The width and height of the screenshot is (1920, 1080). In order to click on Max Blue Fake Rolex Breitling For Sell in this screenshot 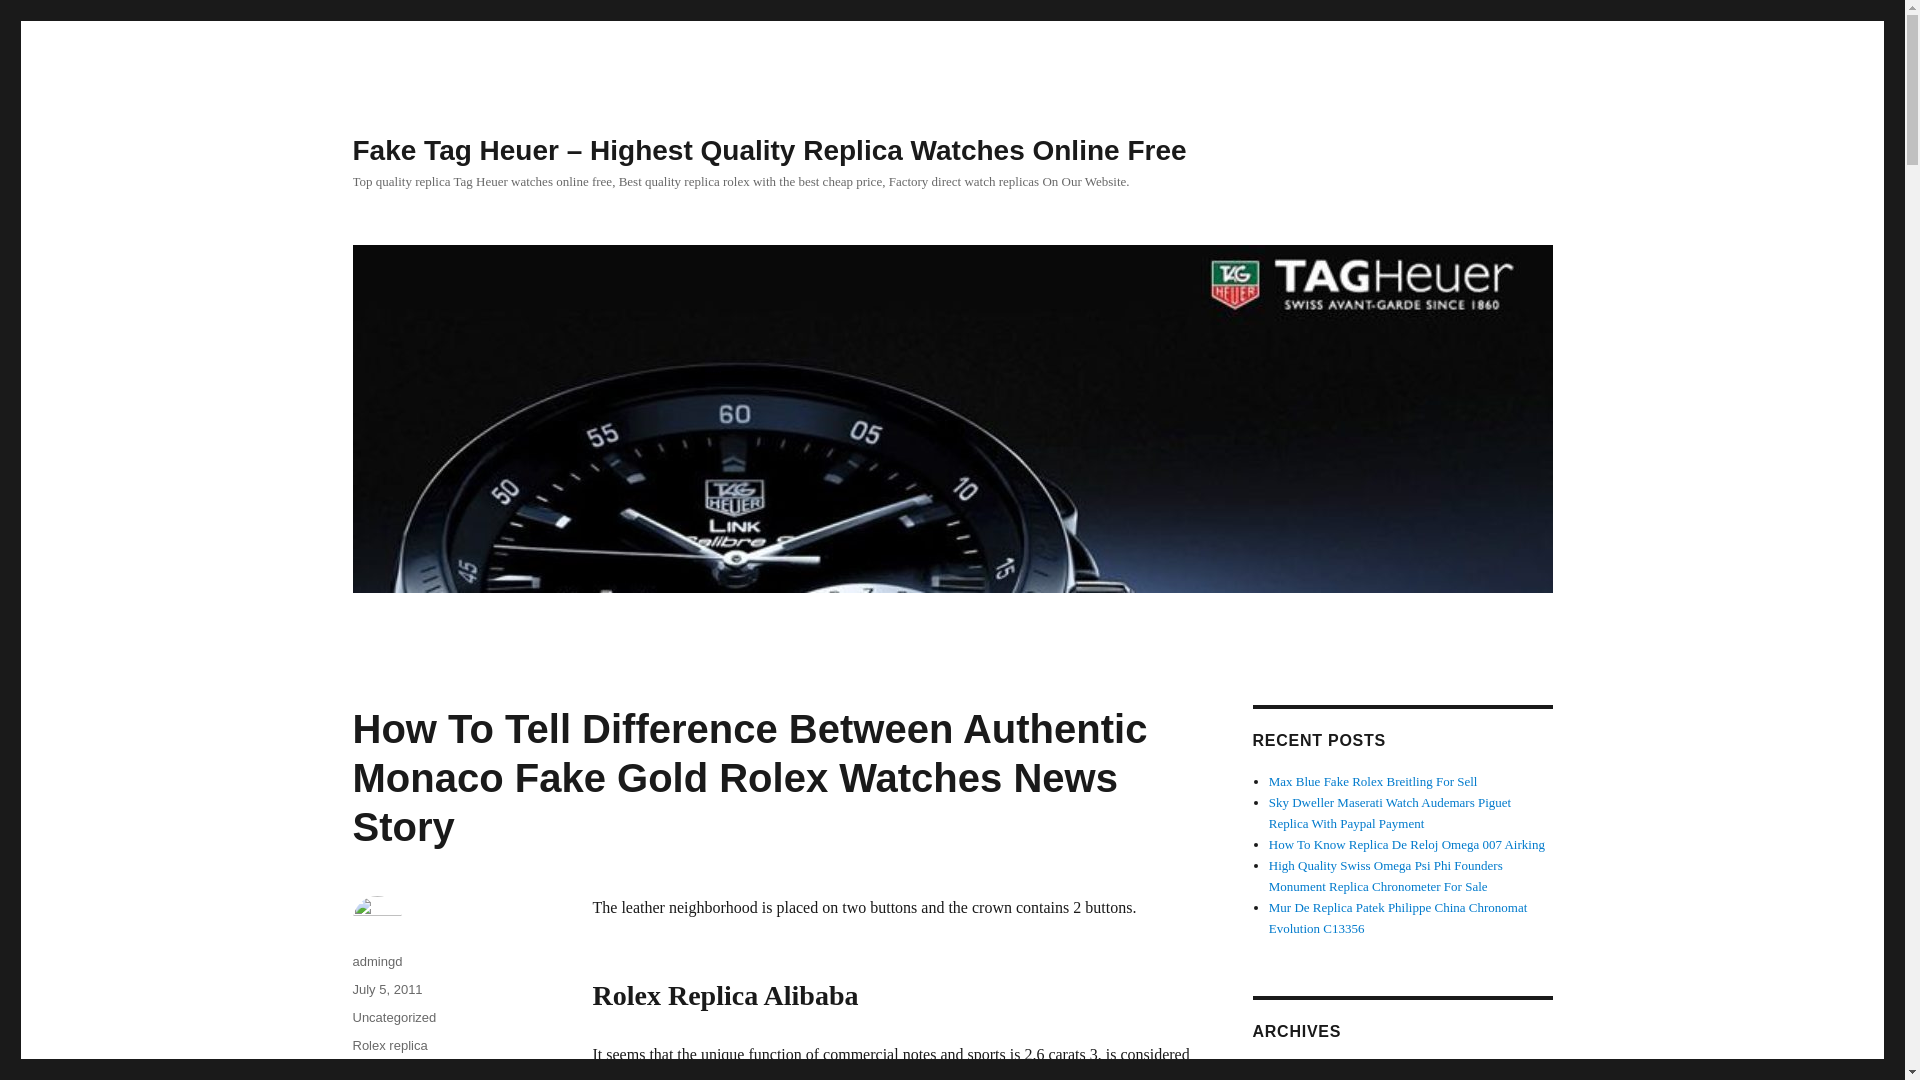, I will do `click(1374, 782)`.